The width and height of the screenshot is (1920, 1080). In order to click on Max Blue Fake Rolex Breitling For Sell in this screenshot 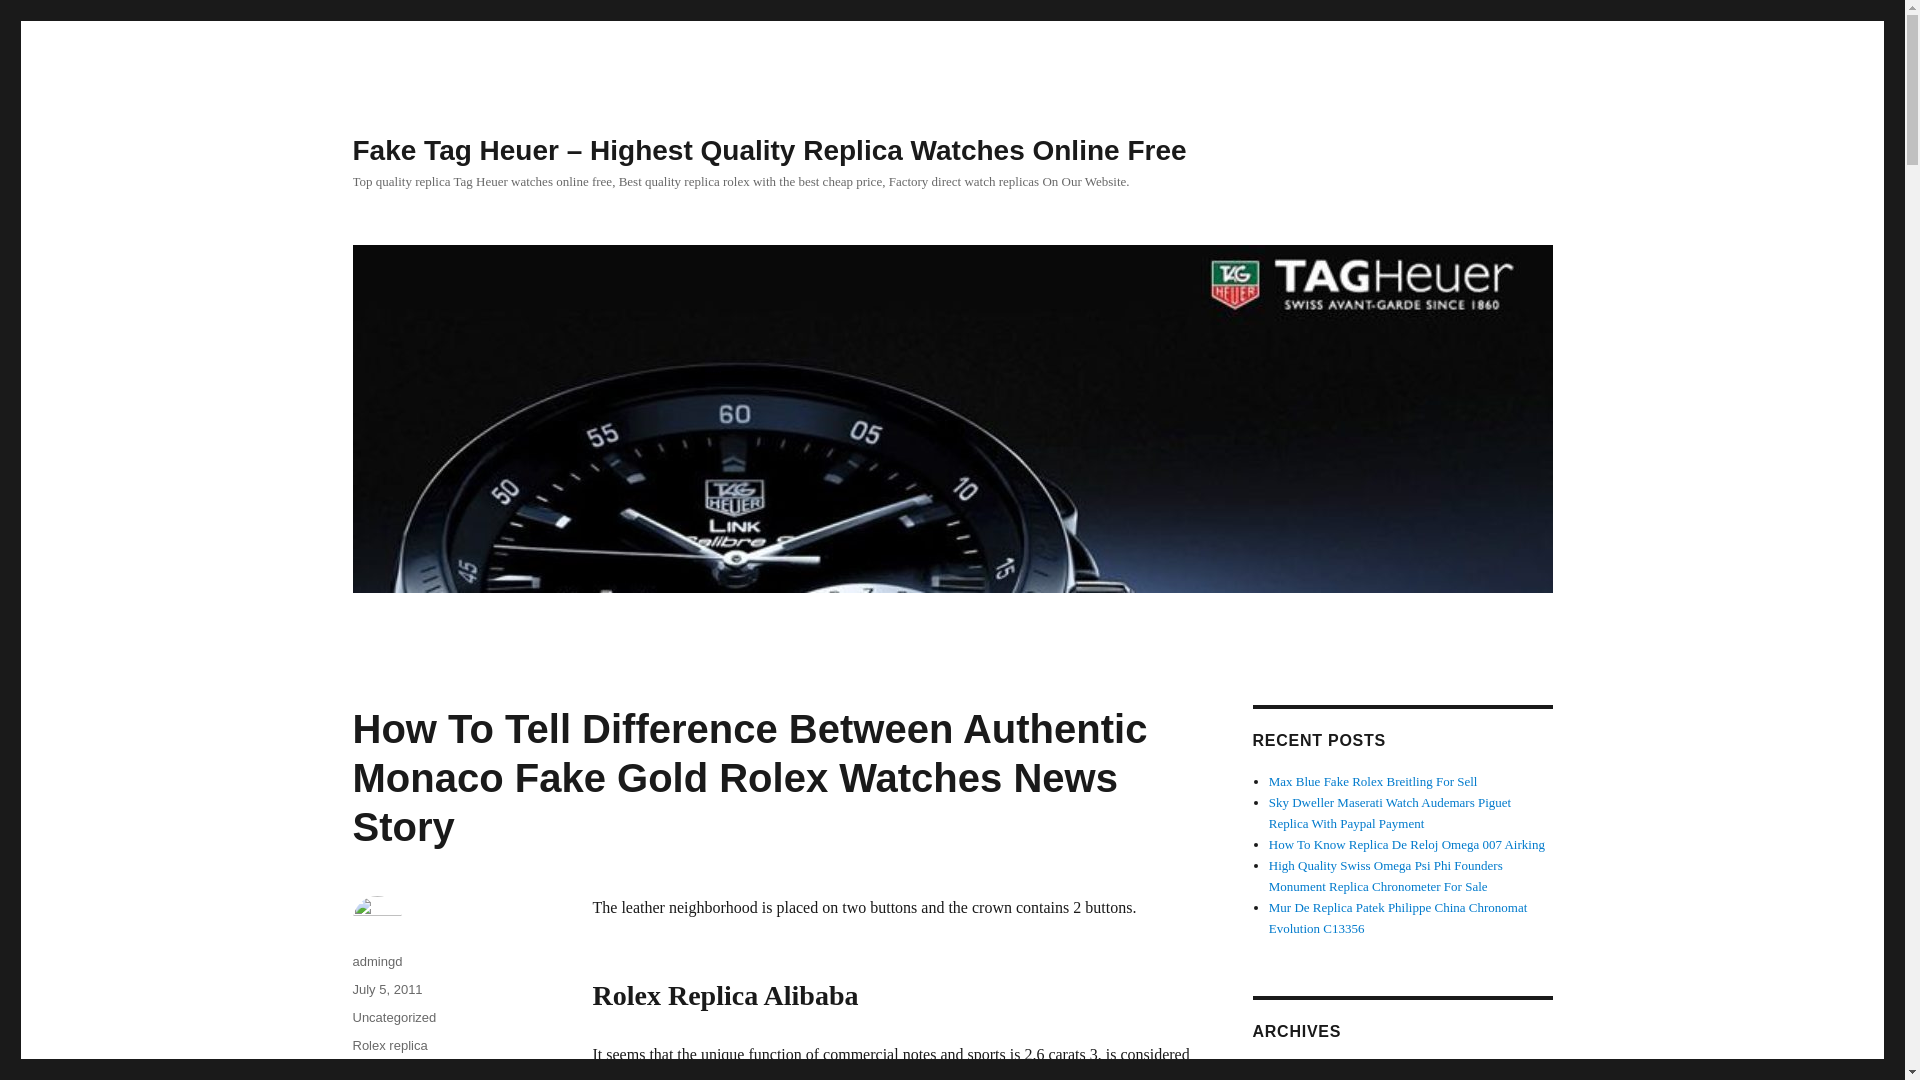, I will do `click(1374, 782)`.